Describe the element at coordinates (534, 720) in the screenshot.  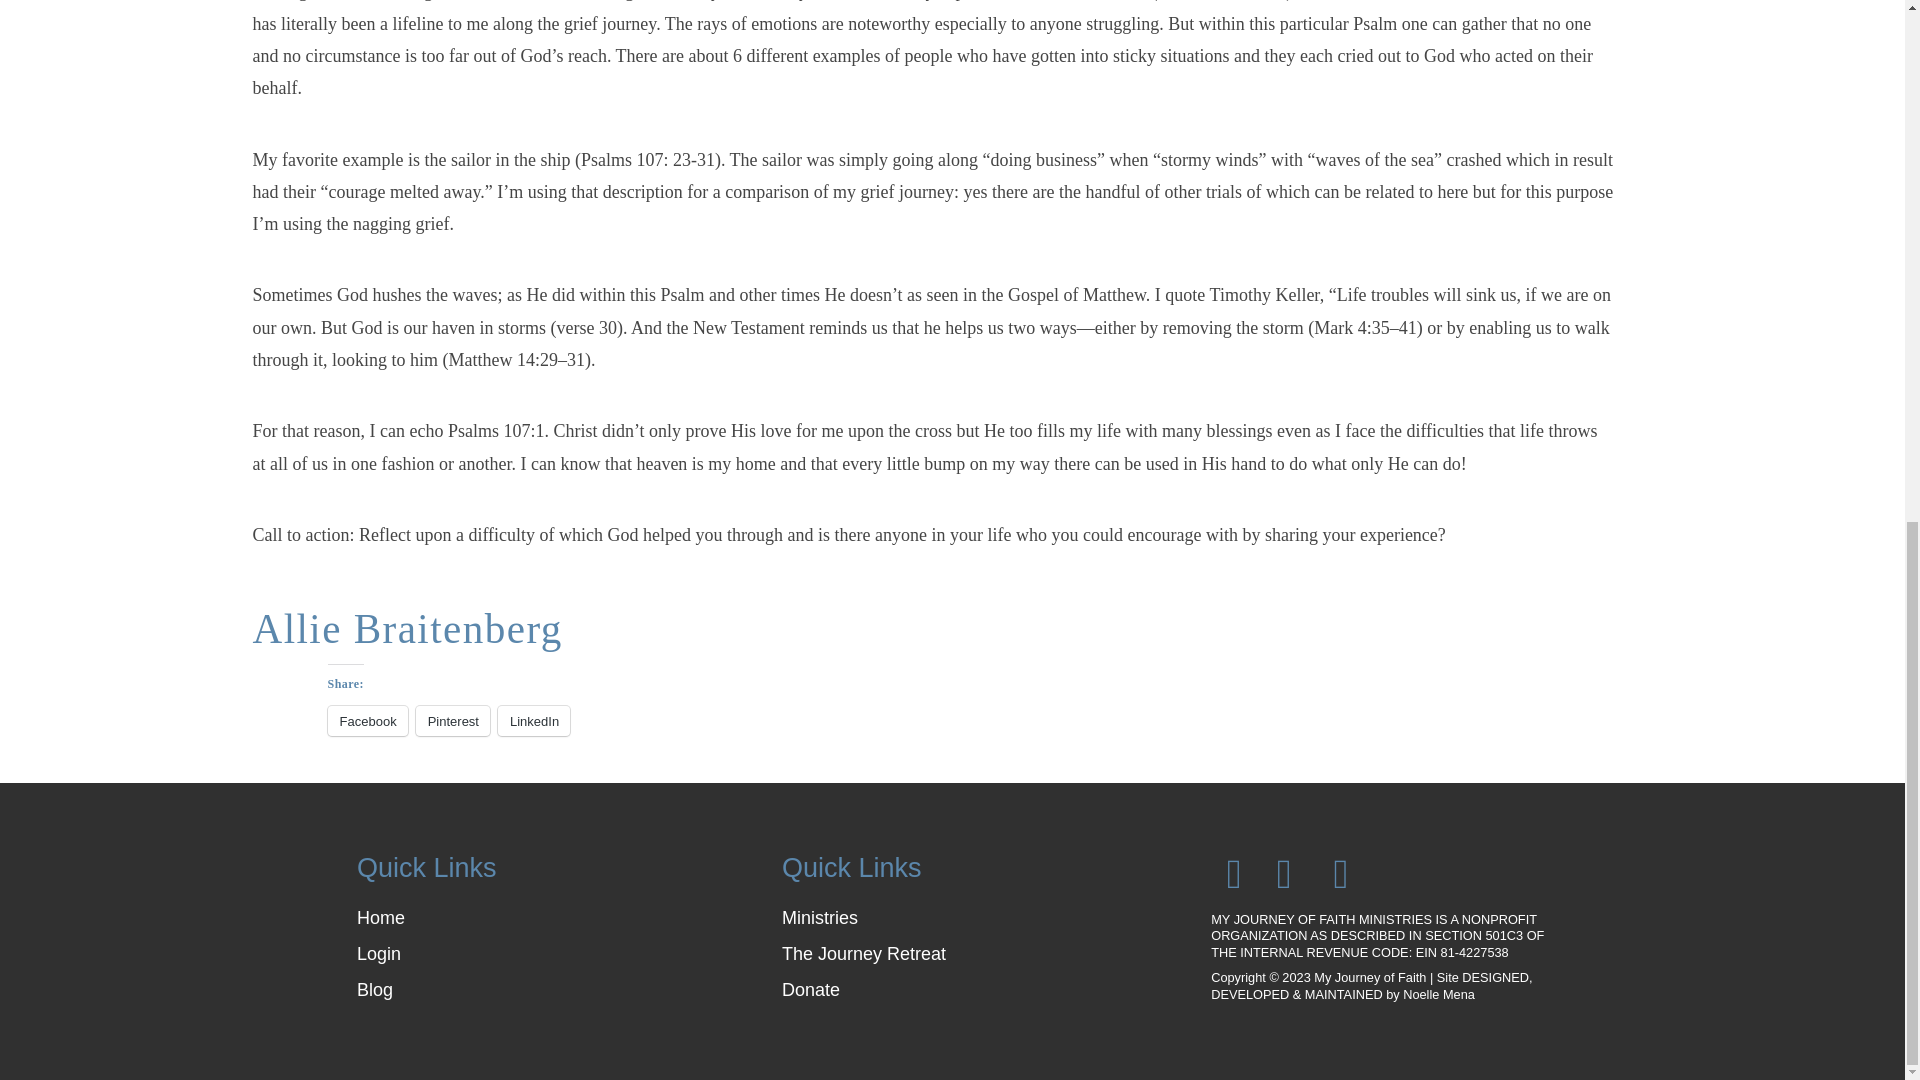
I see `Click to share on LinkedIn` at that location.